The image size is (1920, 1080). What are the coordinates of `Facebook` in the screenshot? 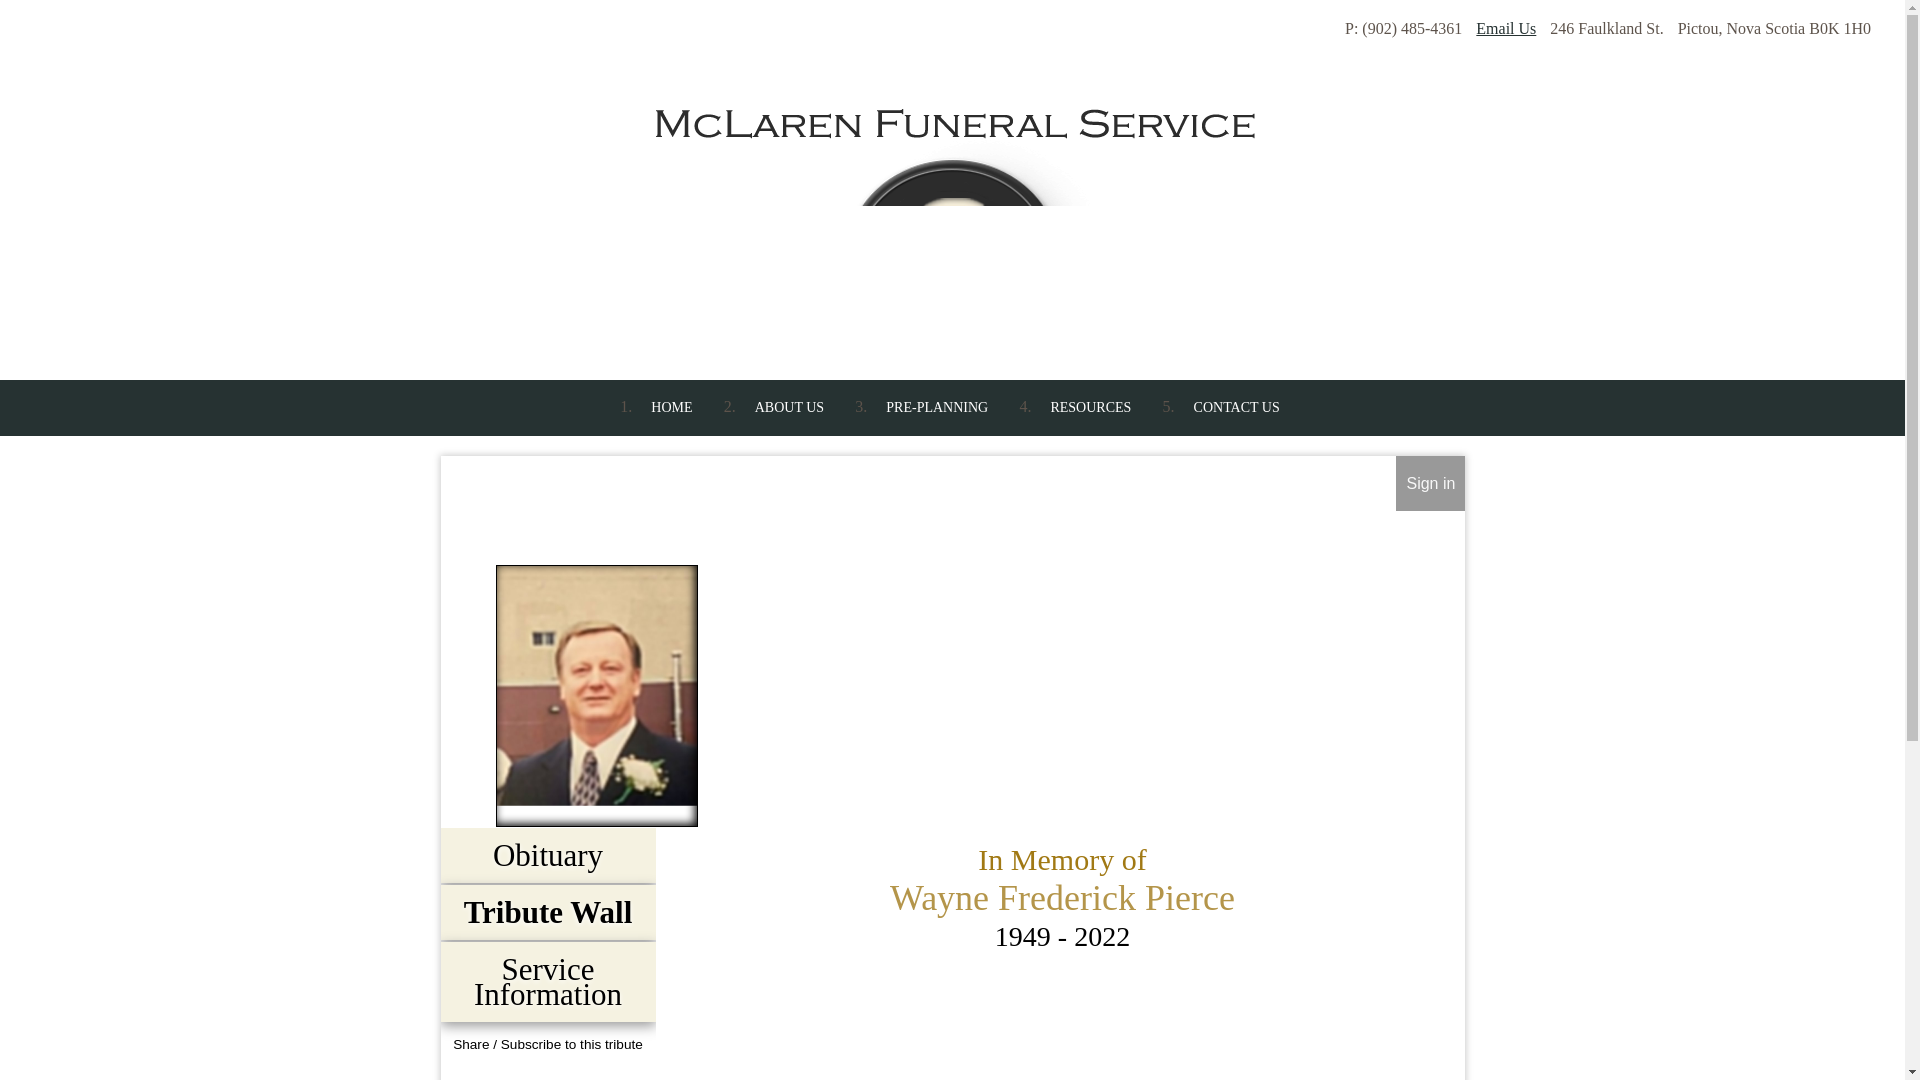 It's located at (512, 1074).